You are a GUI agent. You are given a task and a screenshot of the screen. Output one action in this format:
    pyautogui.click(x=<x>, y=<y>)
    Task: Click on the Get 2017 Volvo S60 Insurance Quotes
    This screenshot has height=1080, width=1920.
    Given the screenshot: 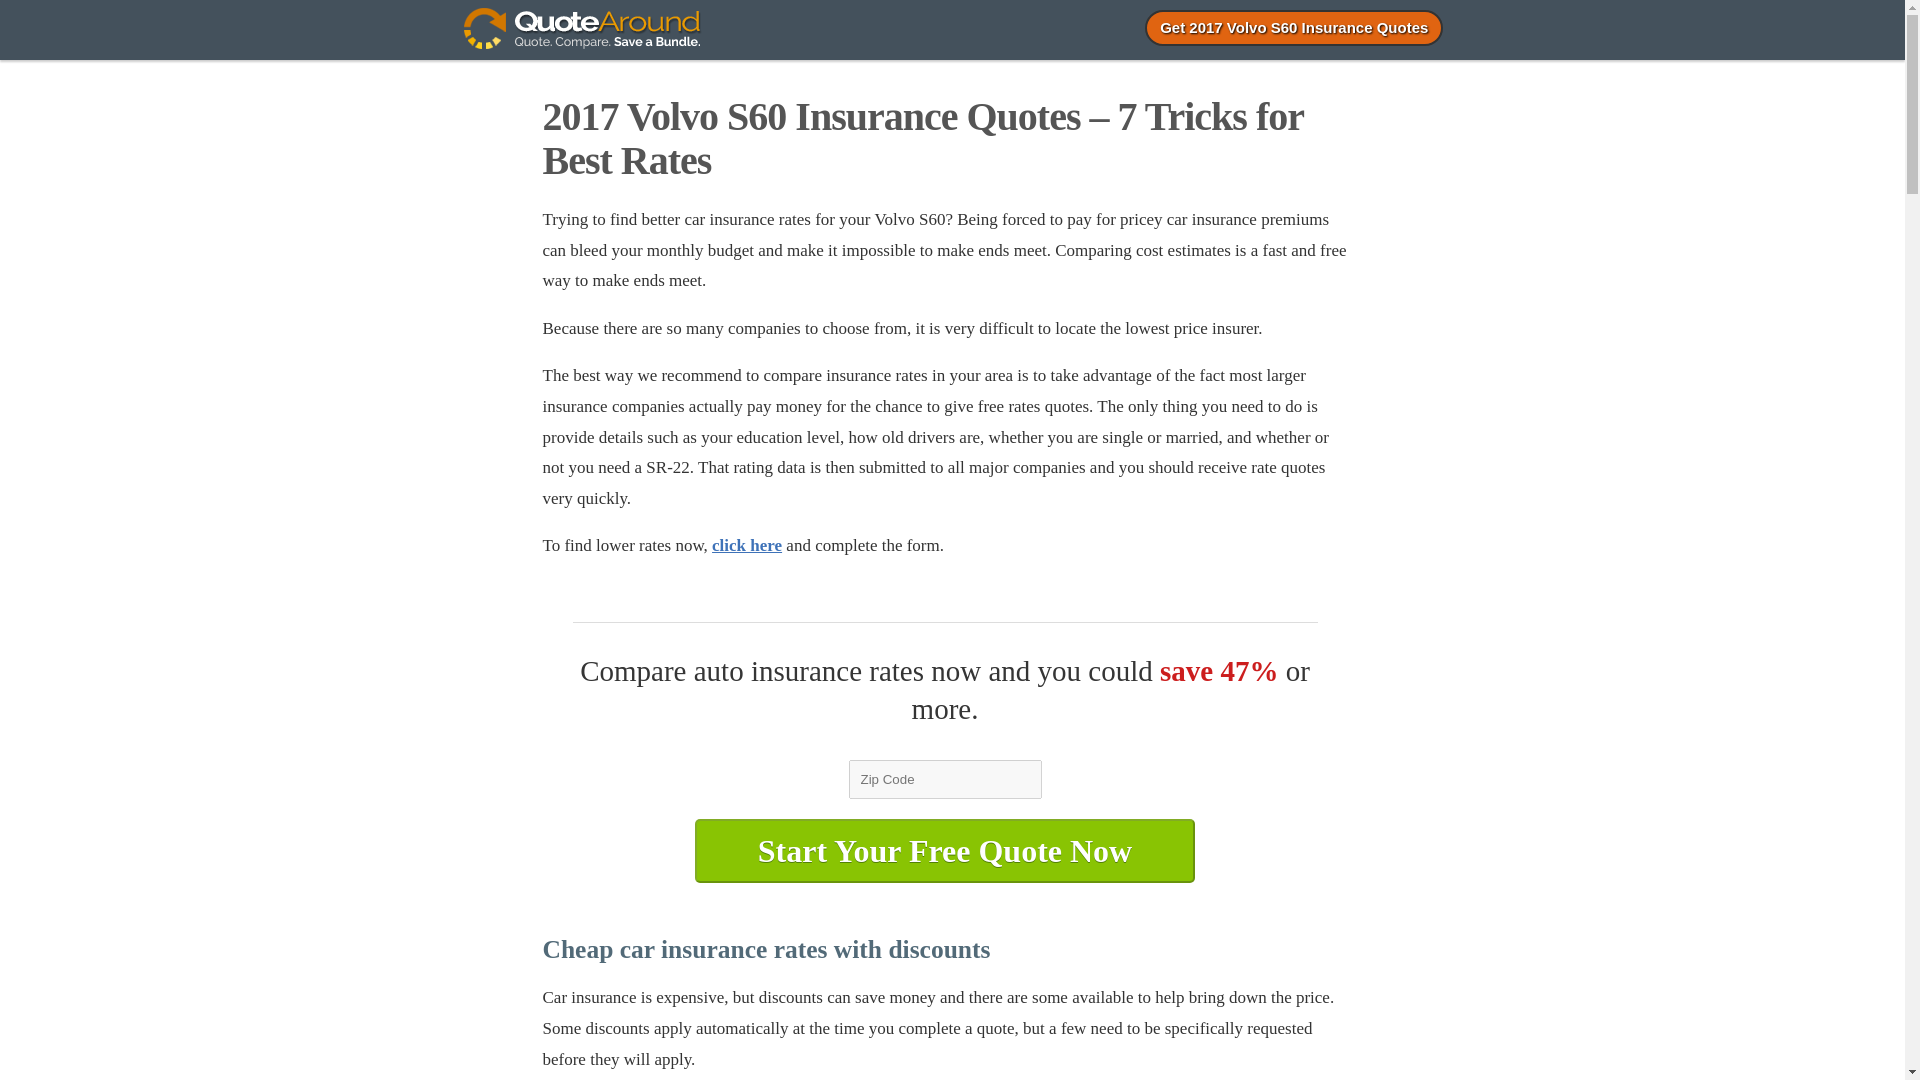 What is the action you would take?
    pyautogui.click(x=1294, y=28)
    